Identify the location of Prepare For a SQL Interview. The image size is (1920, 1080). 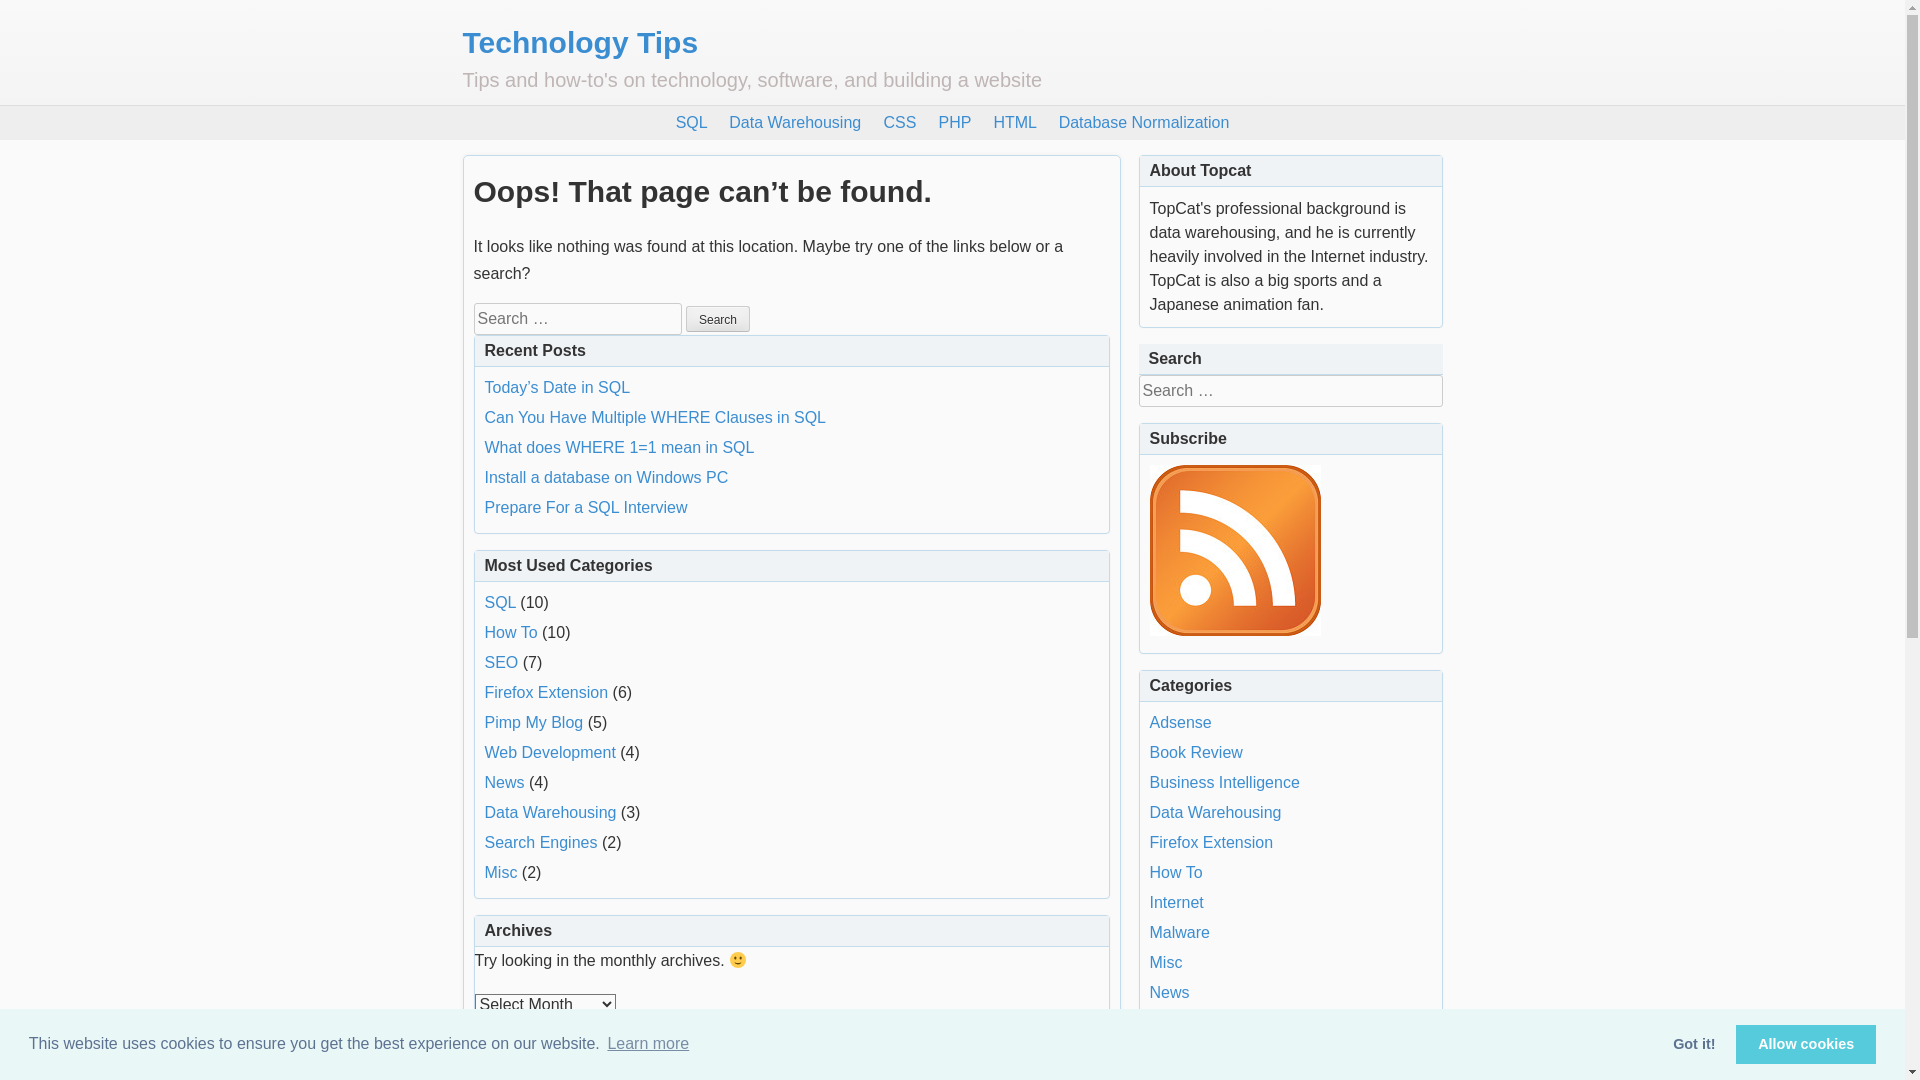
(586, 508).